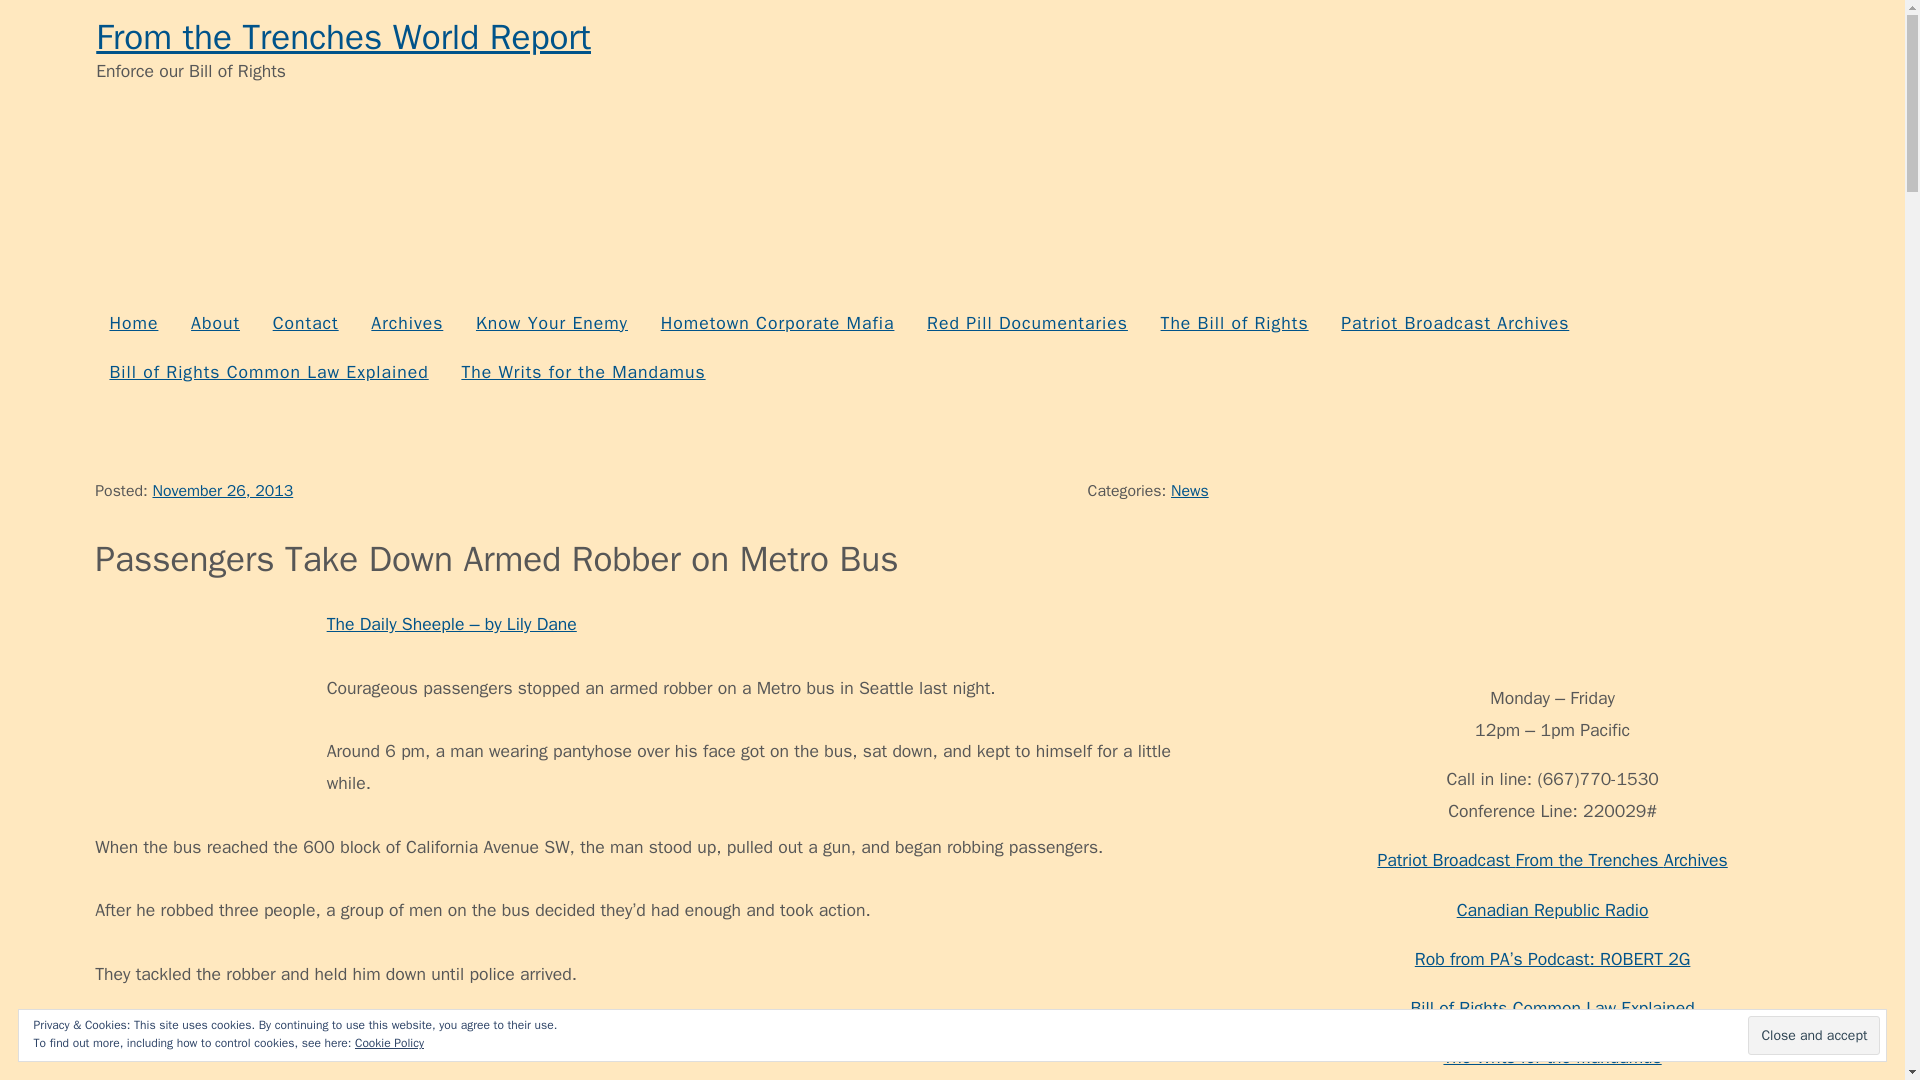 This screenshot has height=1080, width=1920. What do you see at coordinates (1026, 323) in the screenshot?
I see `Red Pill Documentaries` at bounding box center [1026, 323].